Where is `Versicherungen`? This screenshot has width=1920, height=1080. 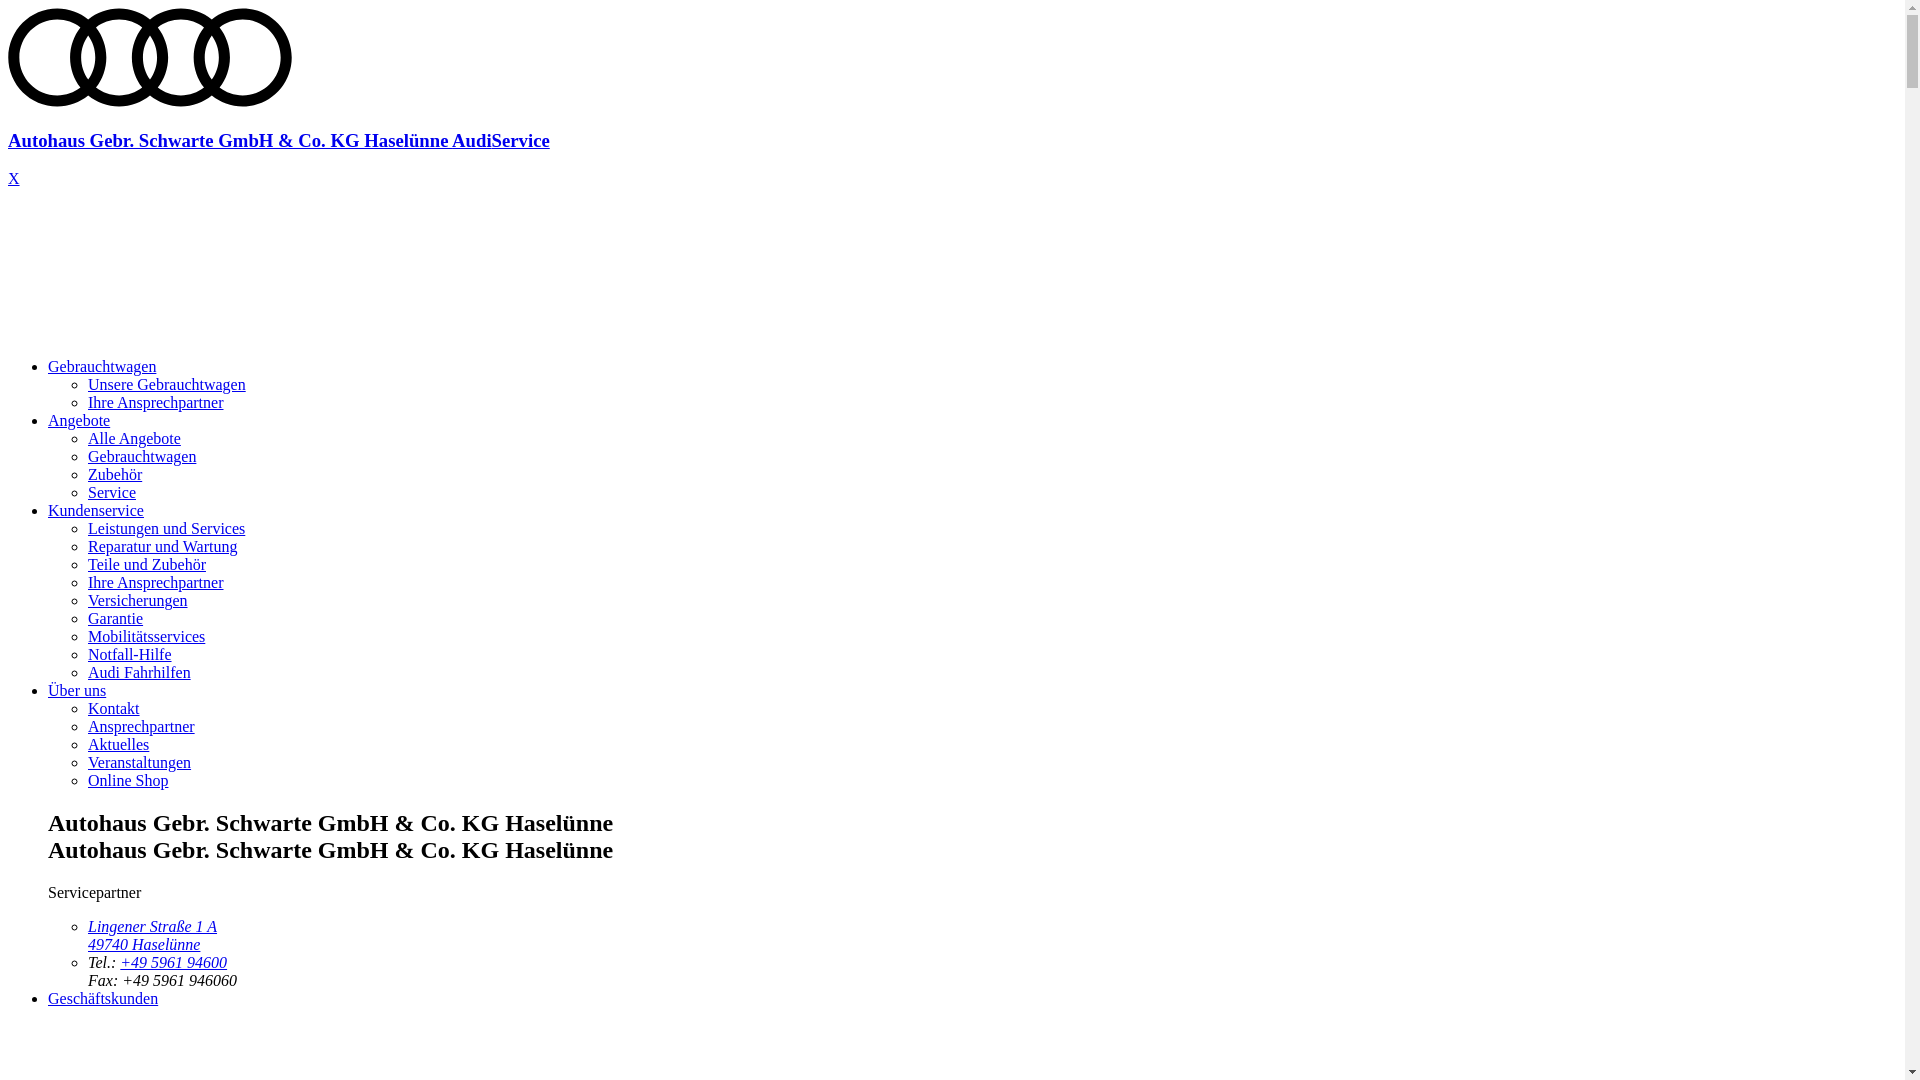 Versicherungen is located at coordinates (138, 600).